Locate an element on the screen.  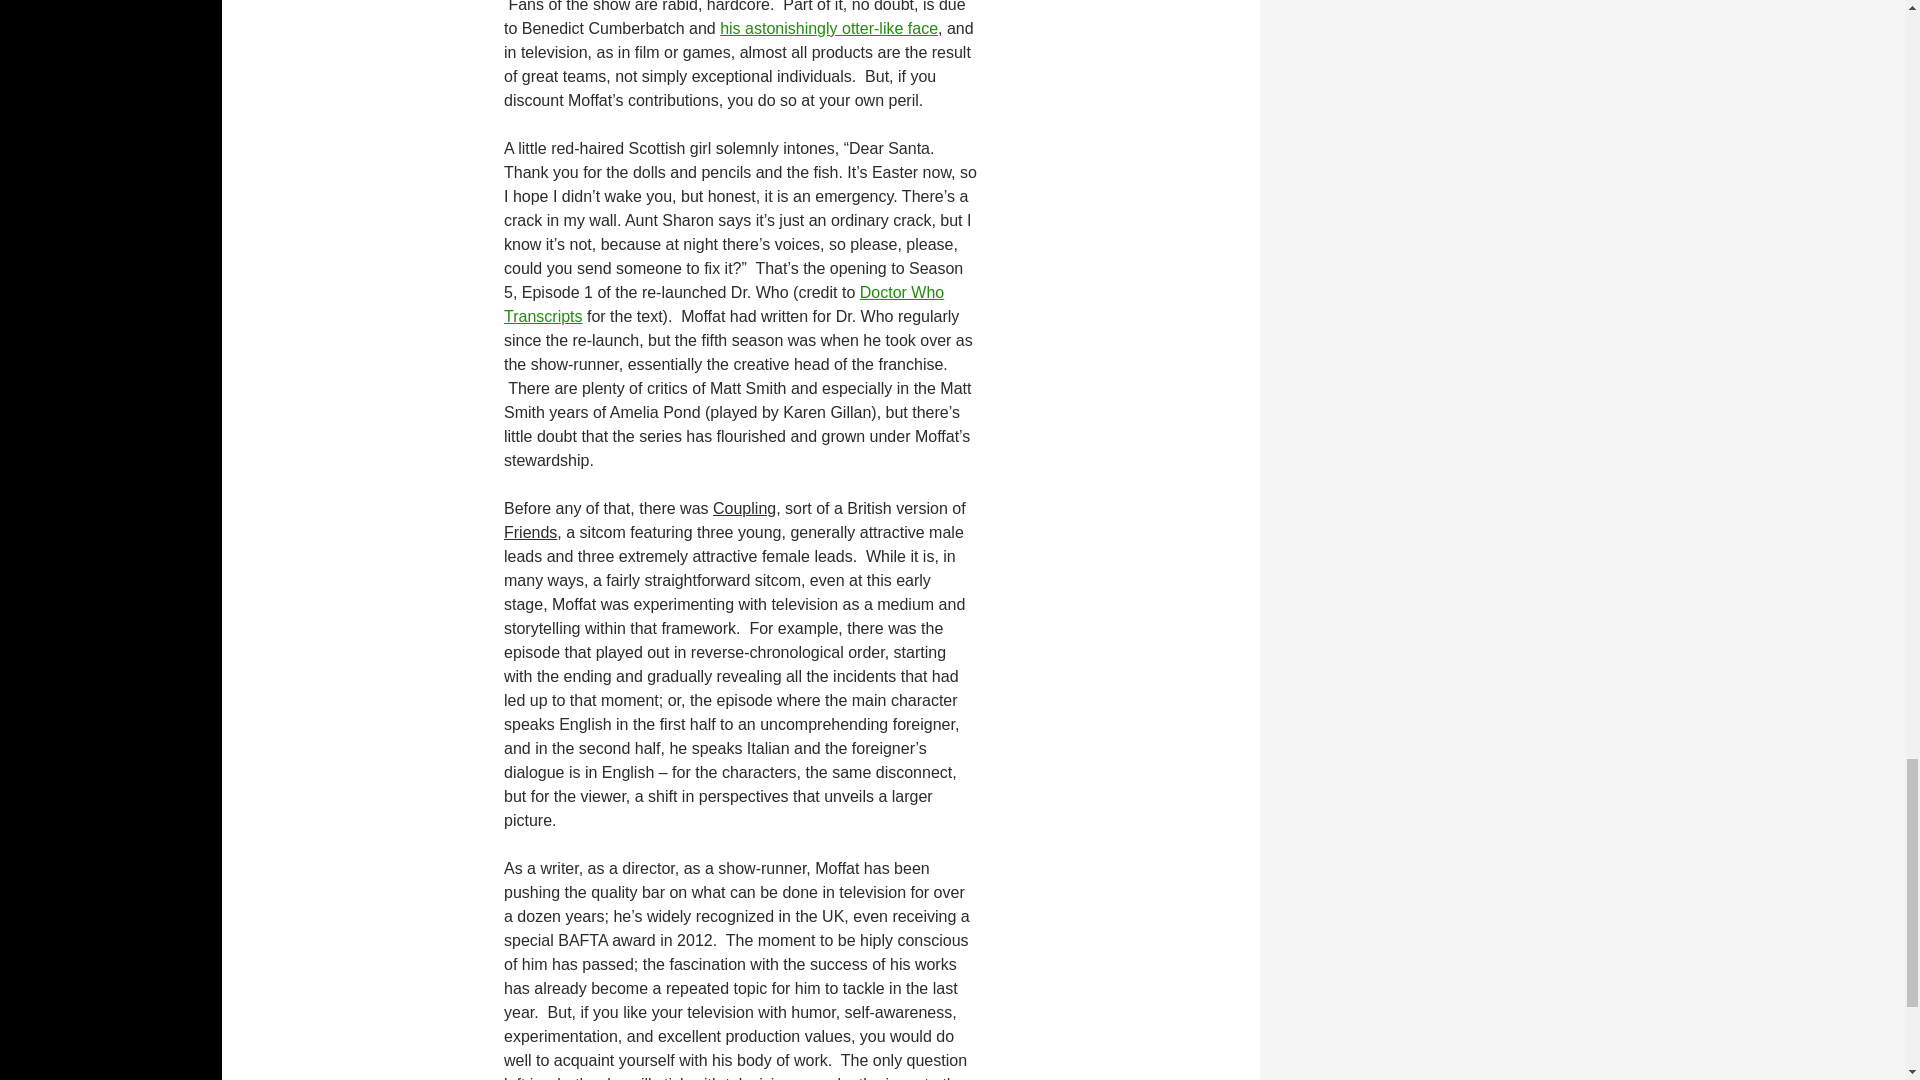
Doctor Who Transcripts is located at coordinates (724, 304).